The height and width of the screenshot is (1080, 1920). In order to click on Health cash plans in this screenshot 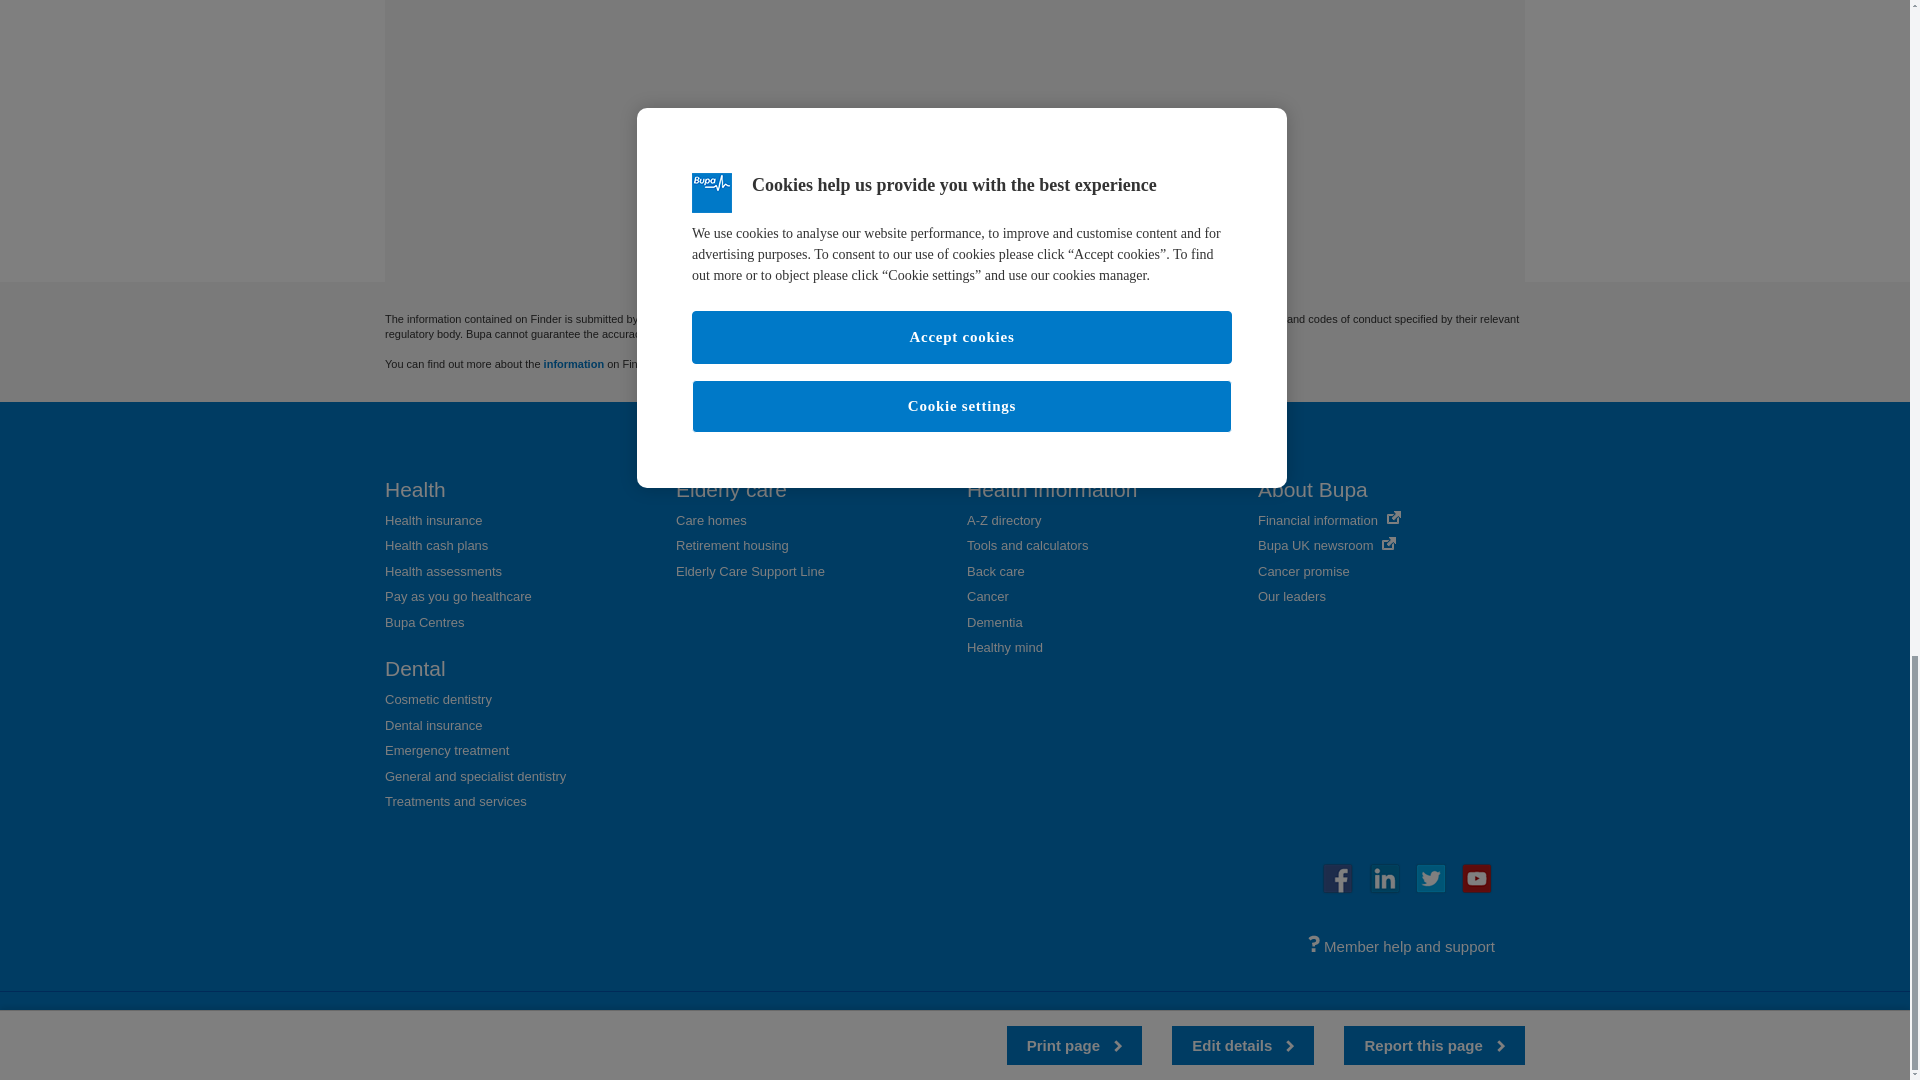, I will do `click(436, 544)`.